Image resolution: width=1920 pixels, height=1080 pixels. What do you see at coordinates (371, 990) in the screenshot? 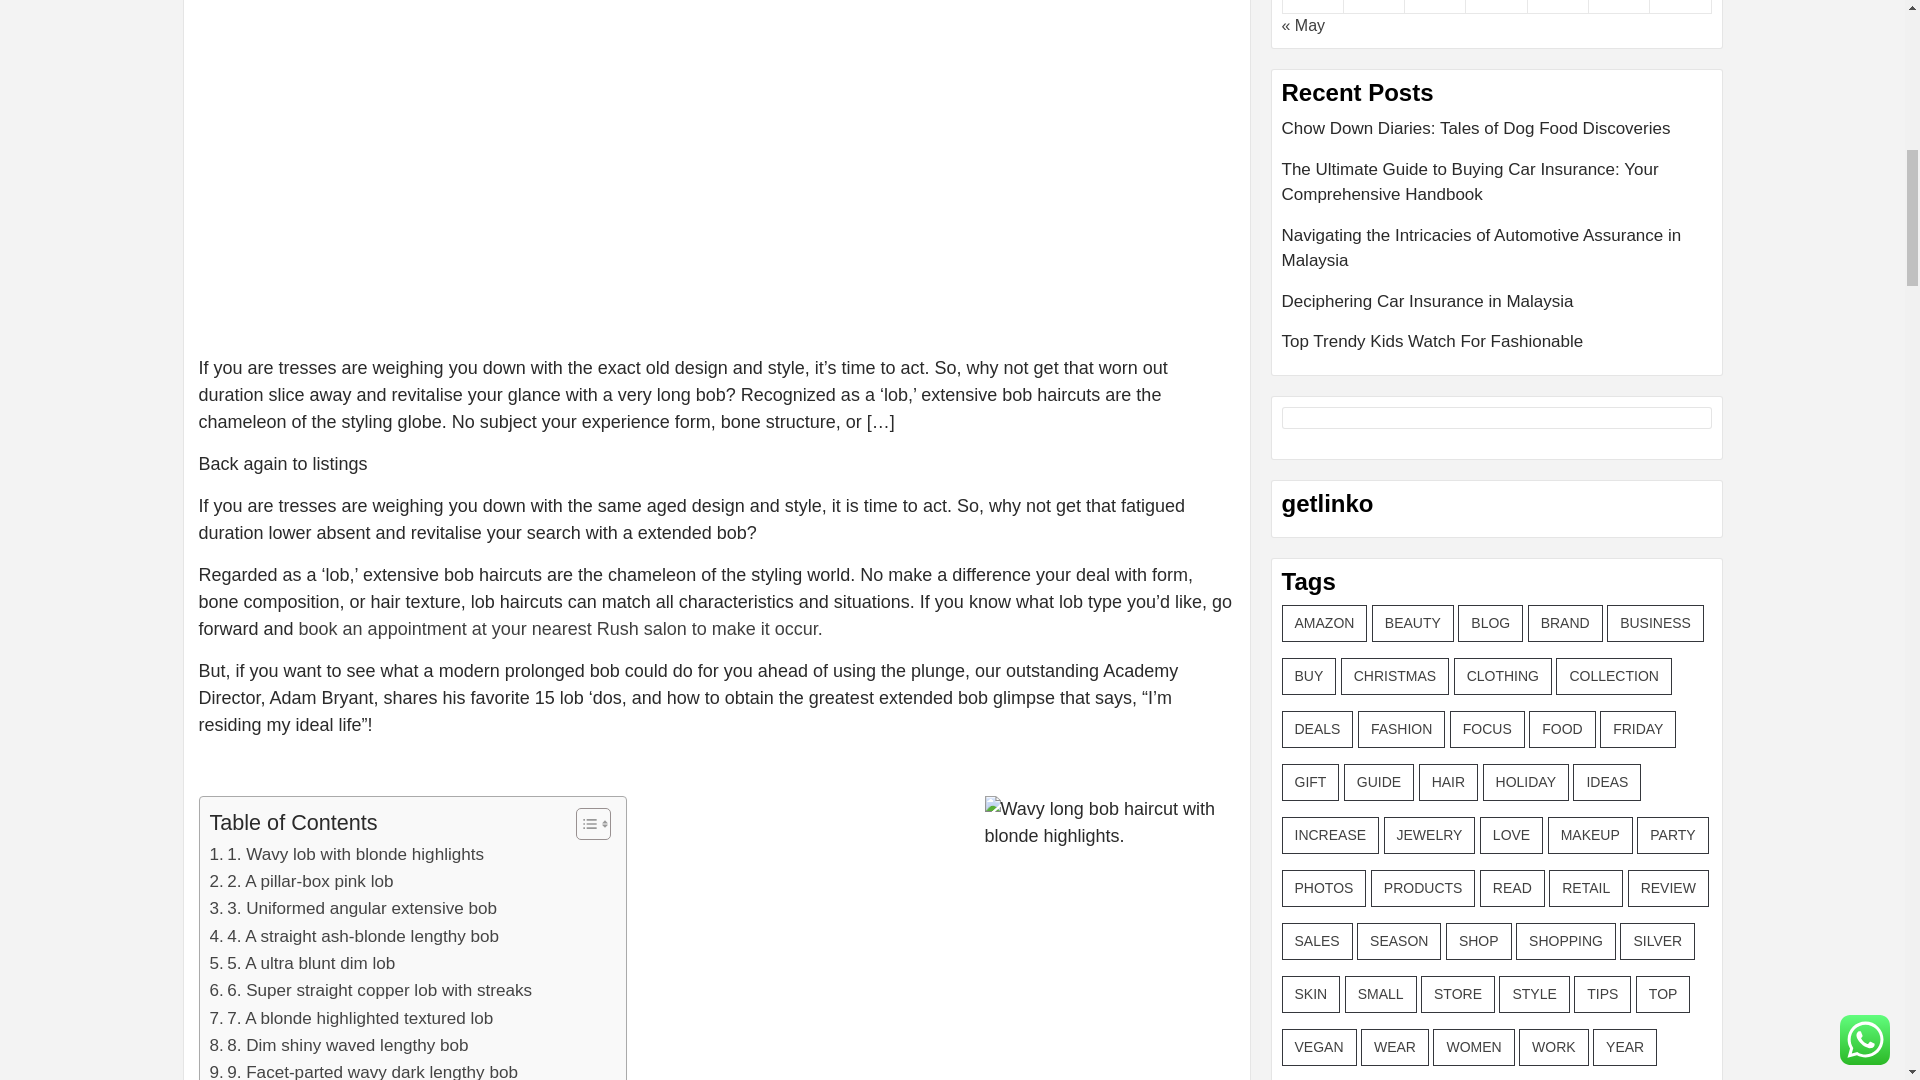
I see `6. Super straight copper lob with streaks` at bounding box center [371, 990].